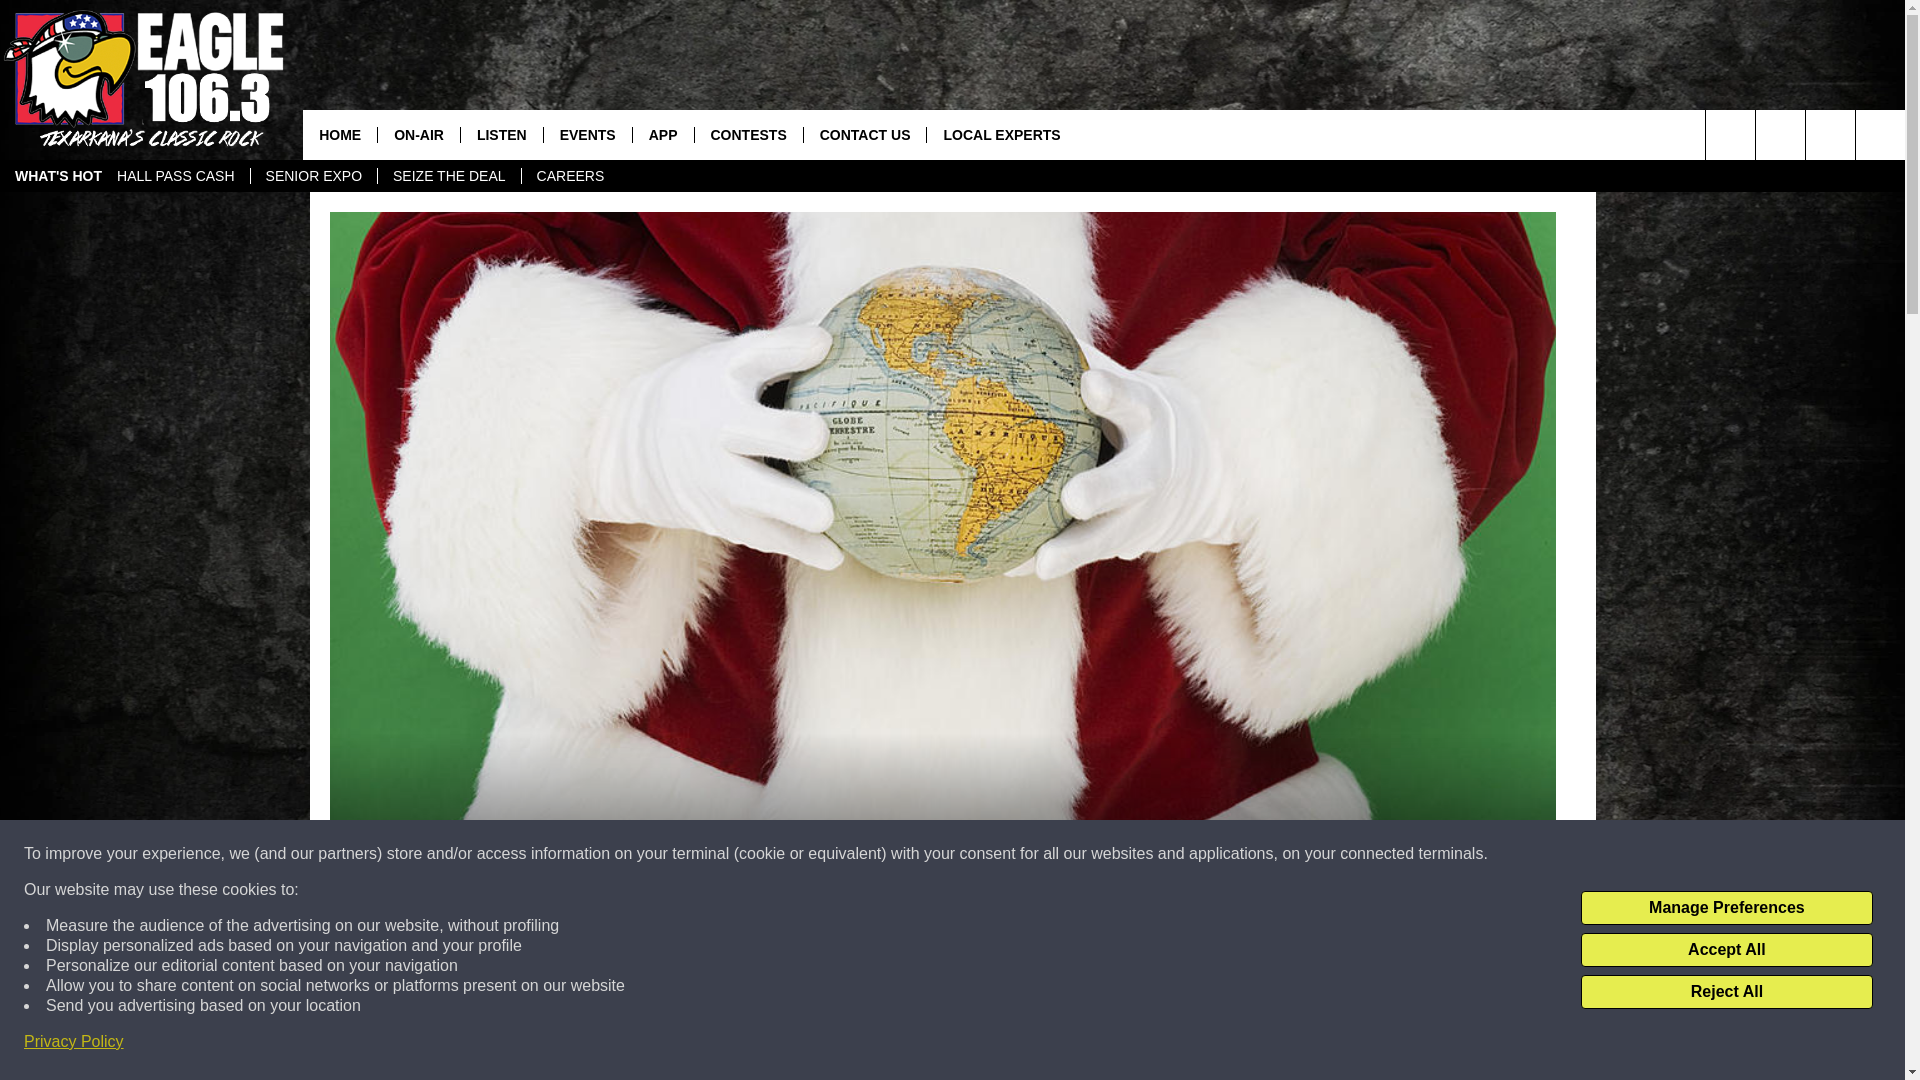  I want to click on EVENTS, so click(587, 134).